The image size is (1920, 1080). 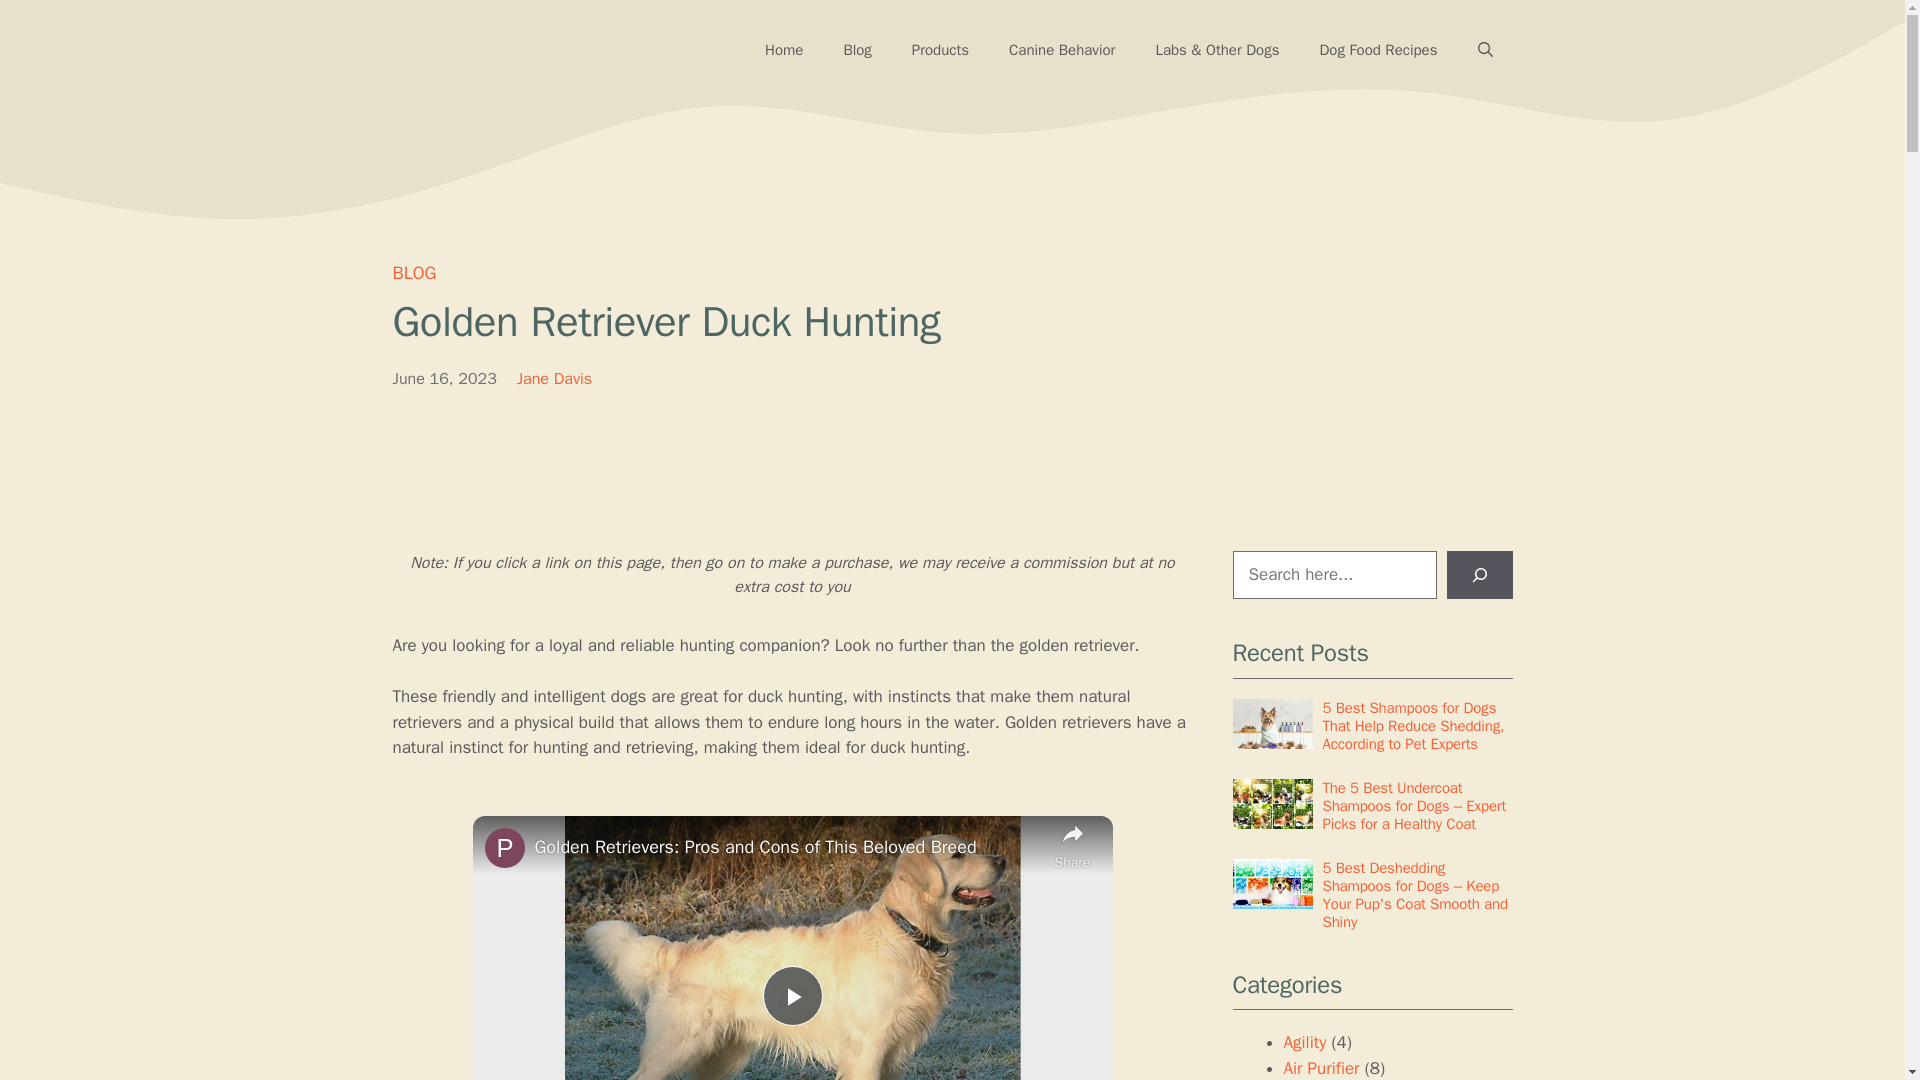 What do you see at coordinates (1061, 50) in the screenshot?
I see `Canine Behavior` at bounding box center [1061, 50].